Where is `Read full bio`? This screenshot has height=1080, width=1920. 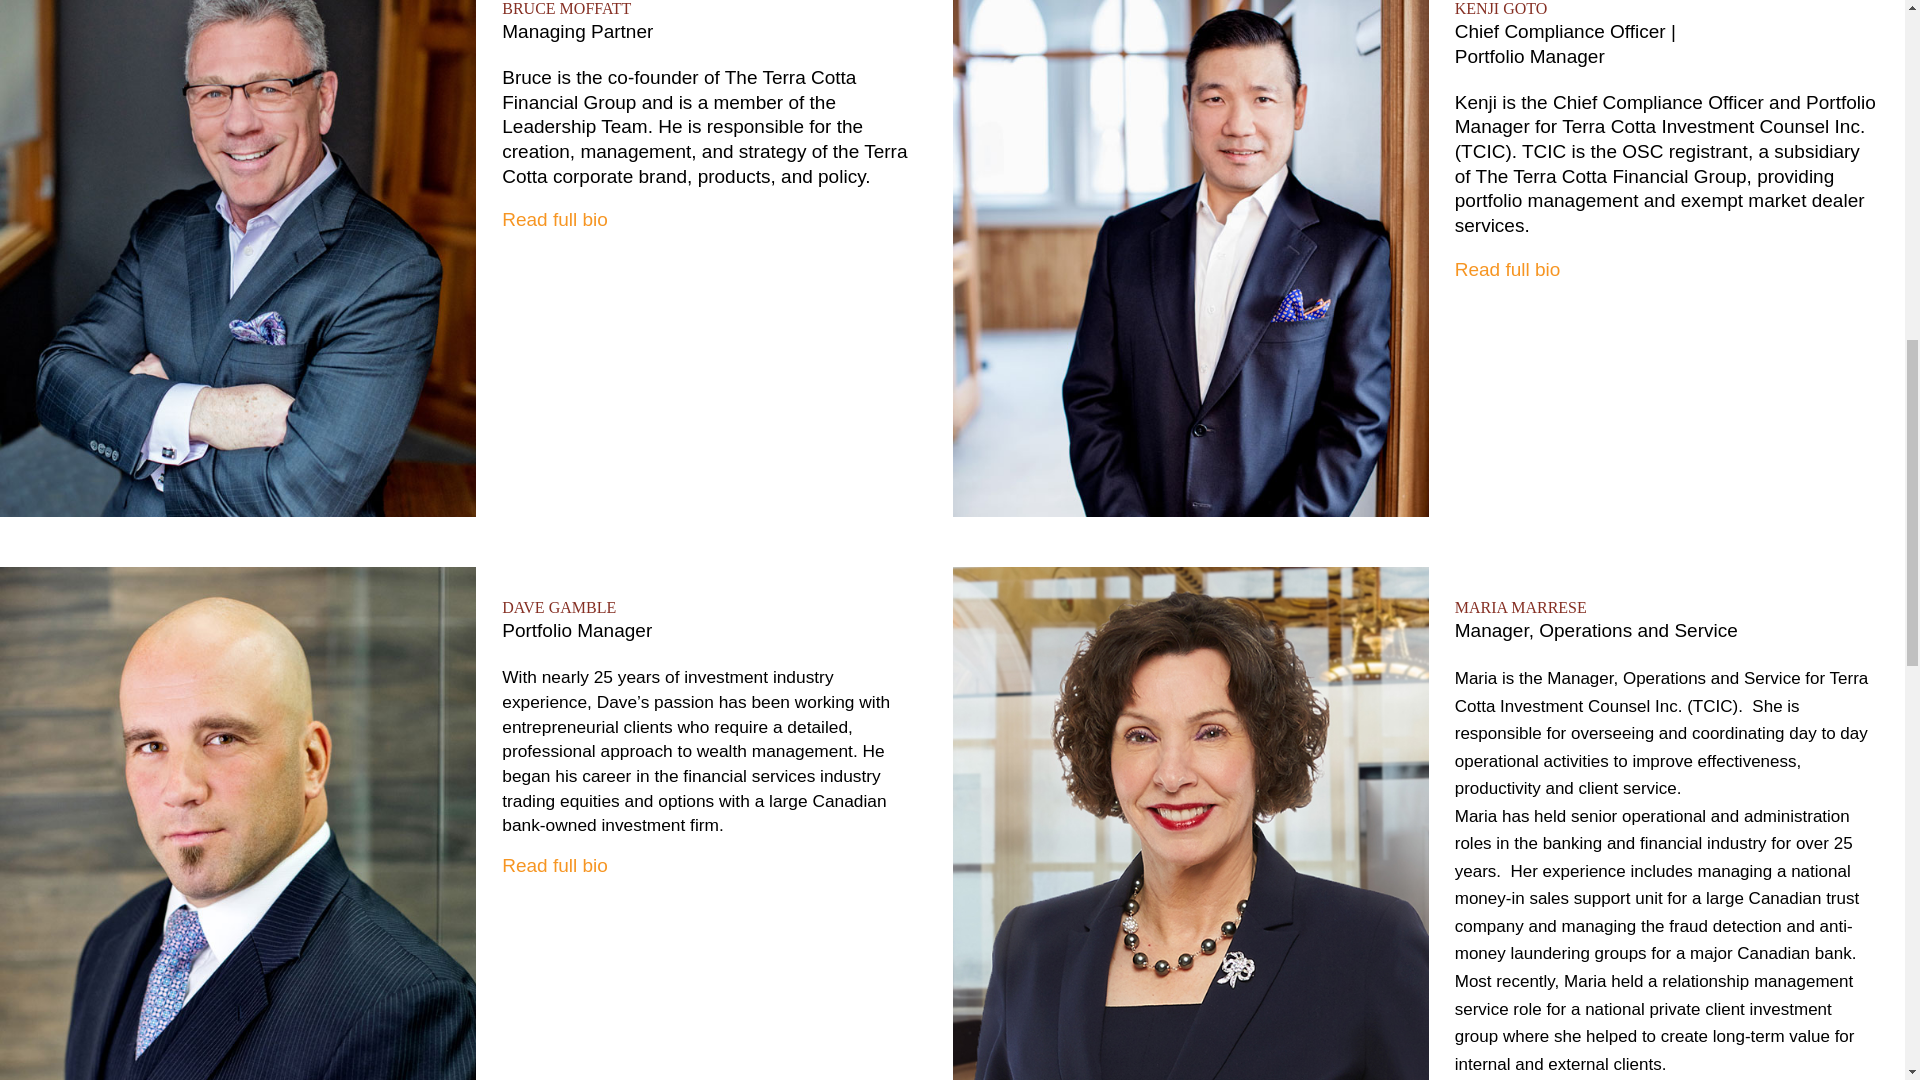 Read full bio is located at coordinates (554, 865).